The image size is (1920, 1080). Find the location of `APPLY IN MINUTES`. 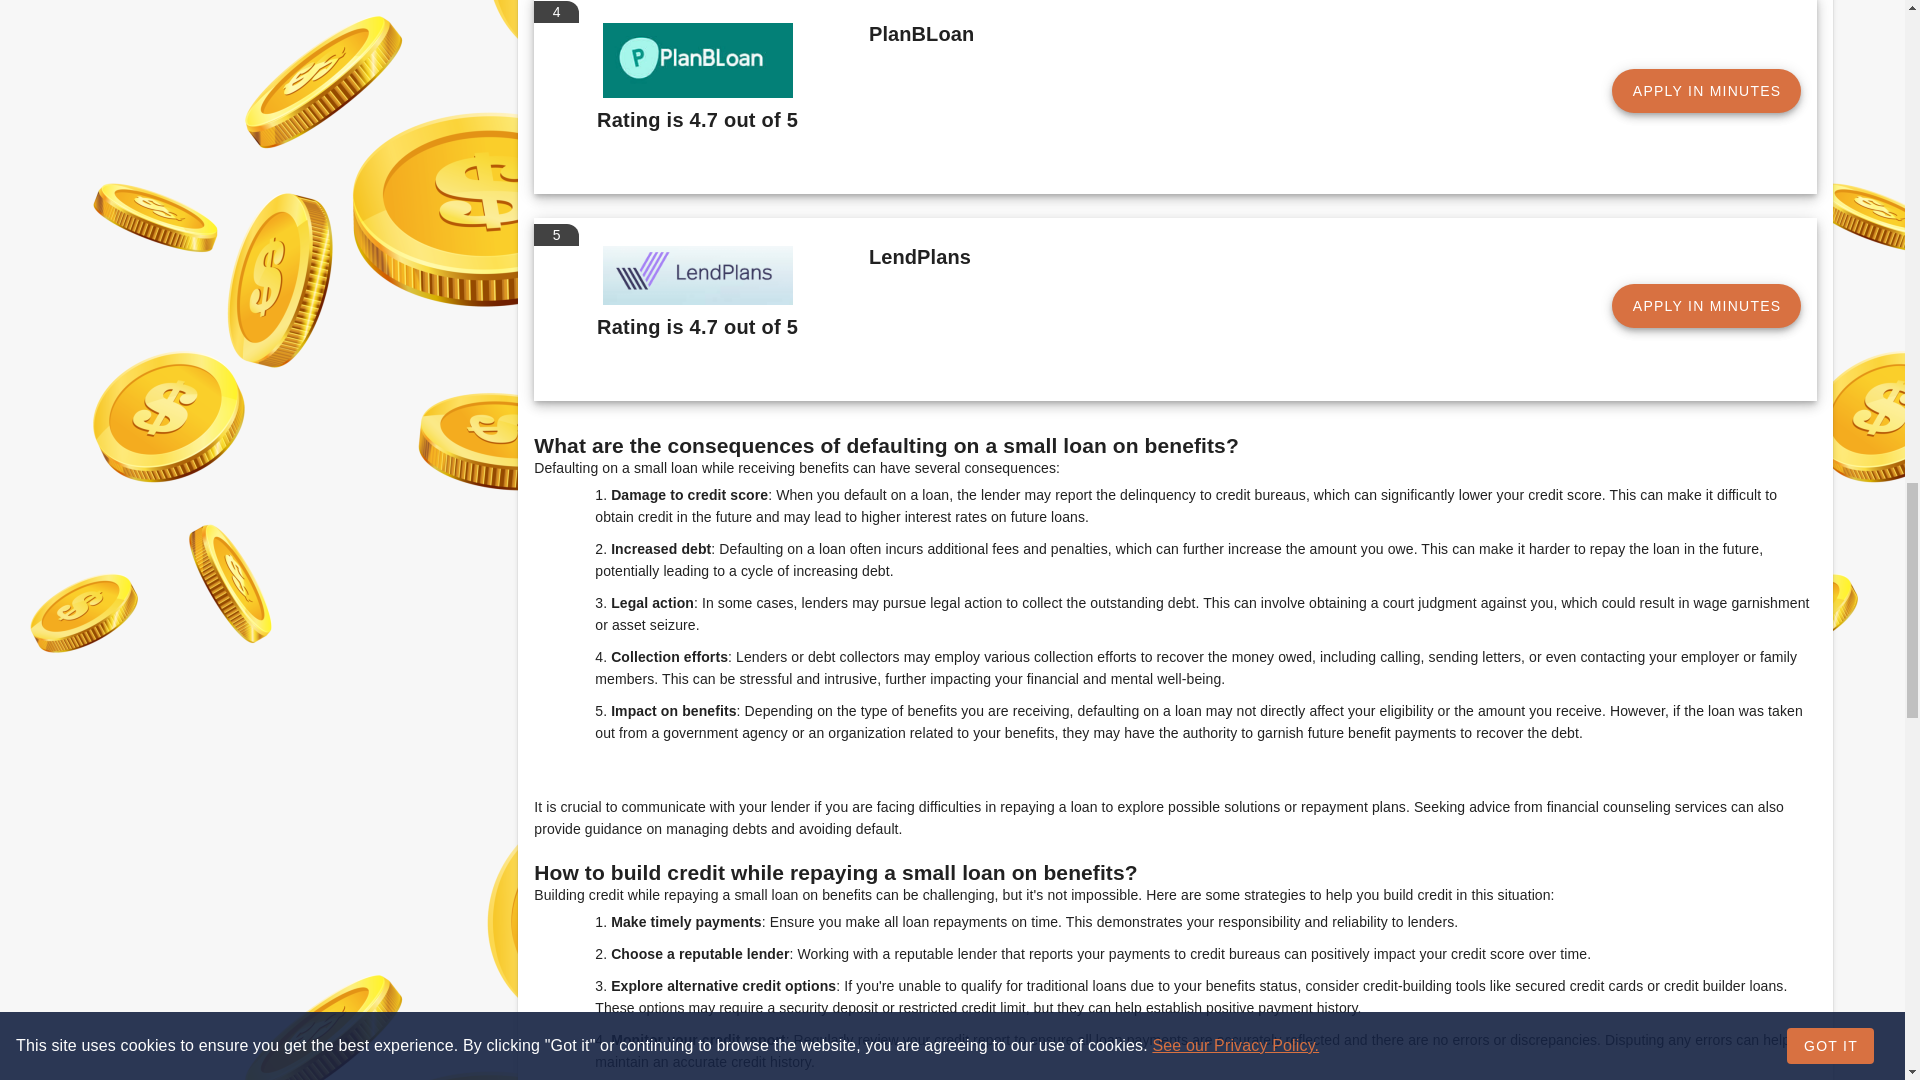

APPLY IN MINUTES is located at coordinates (1706, 306).